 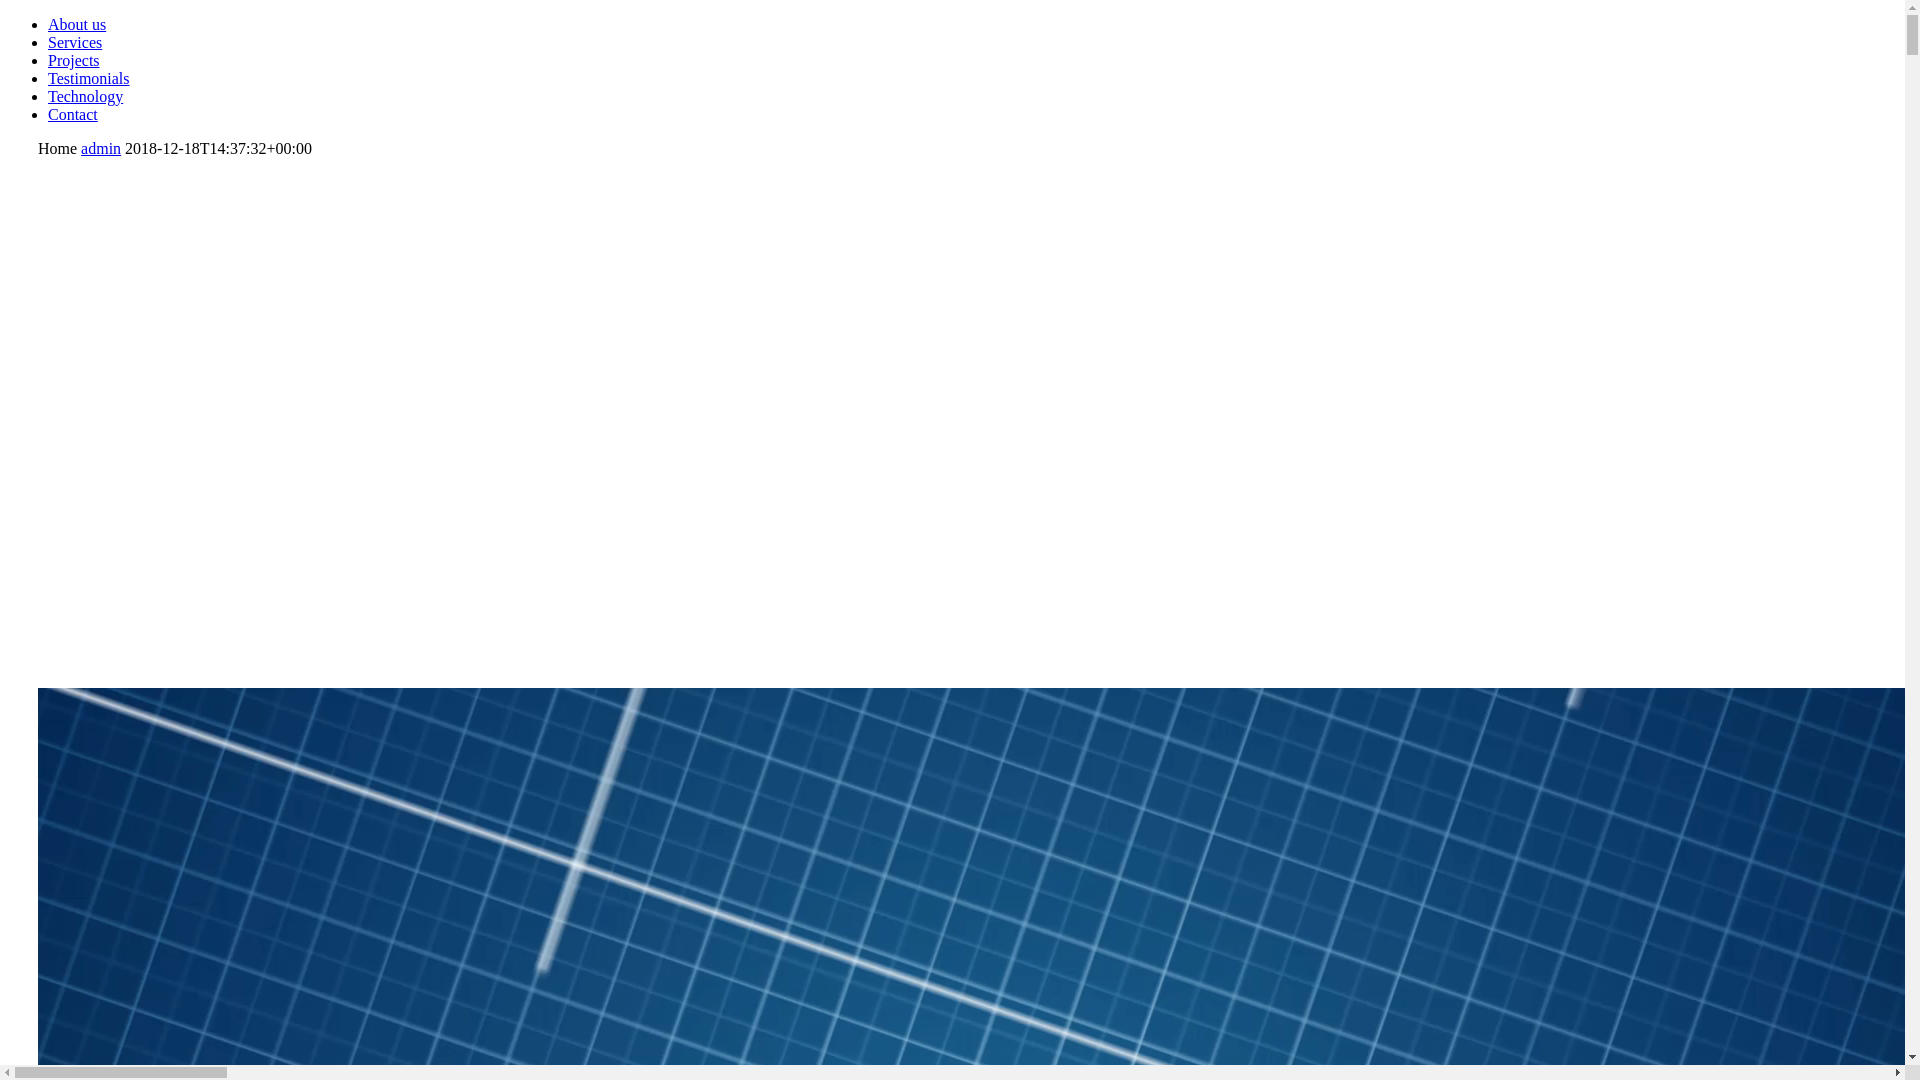 I want to click on About us, so click(x=77, y=24).